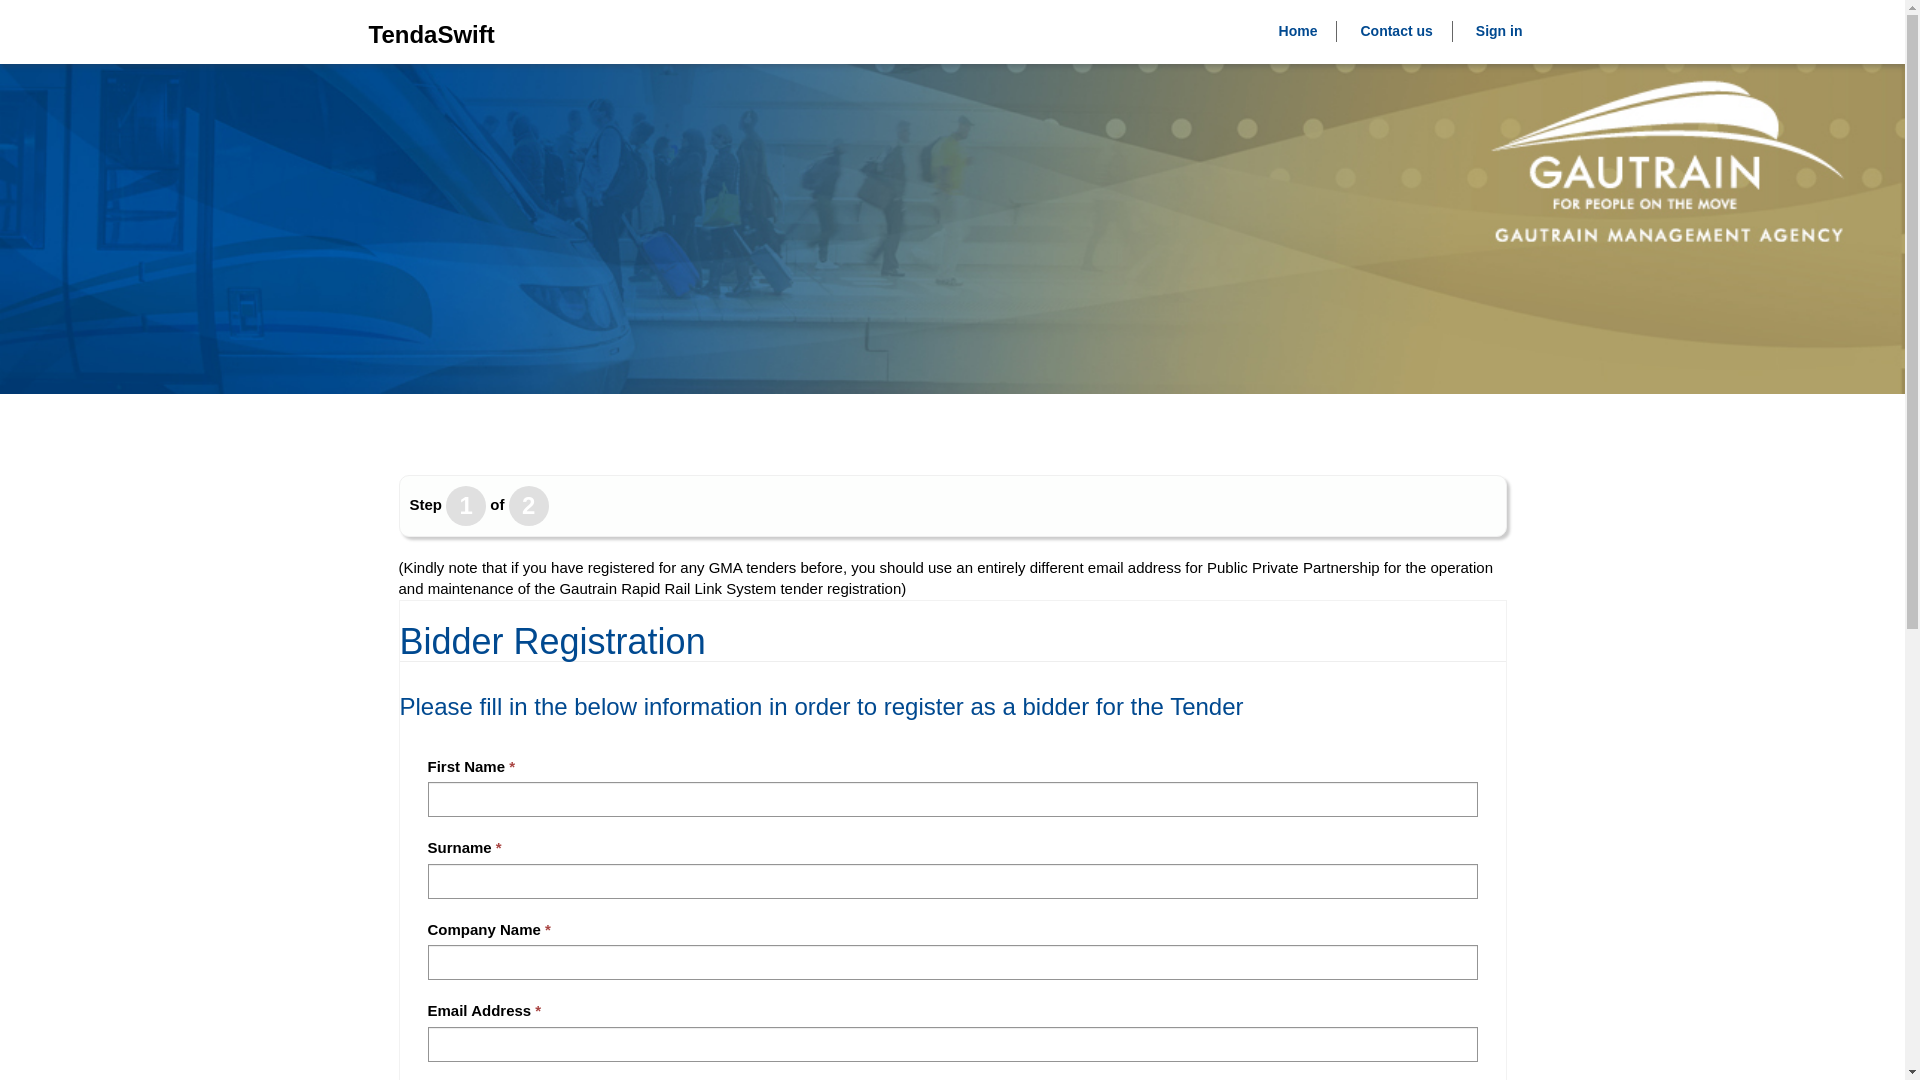 The width and height of the screenshot is (1920, 1080). I want to click on Company Name is a required field., so click(953, 962).